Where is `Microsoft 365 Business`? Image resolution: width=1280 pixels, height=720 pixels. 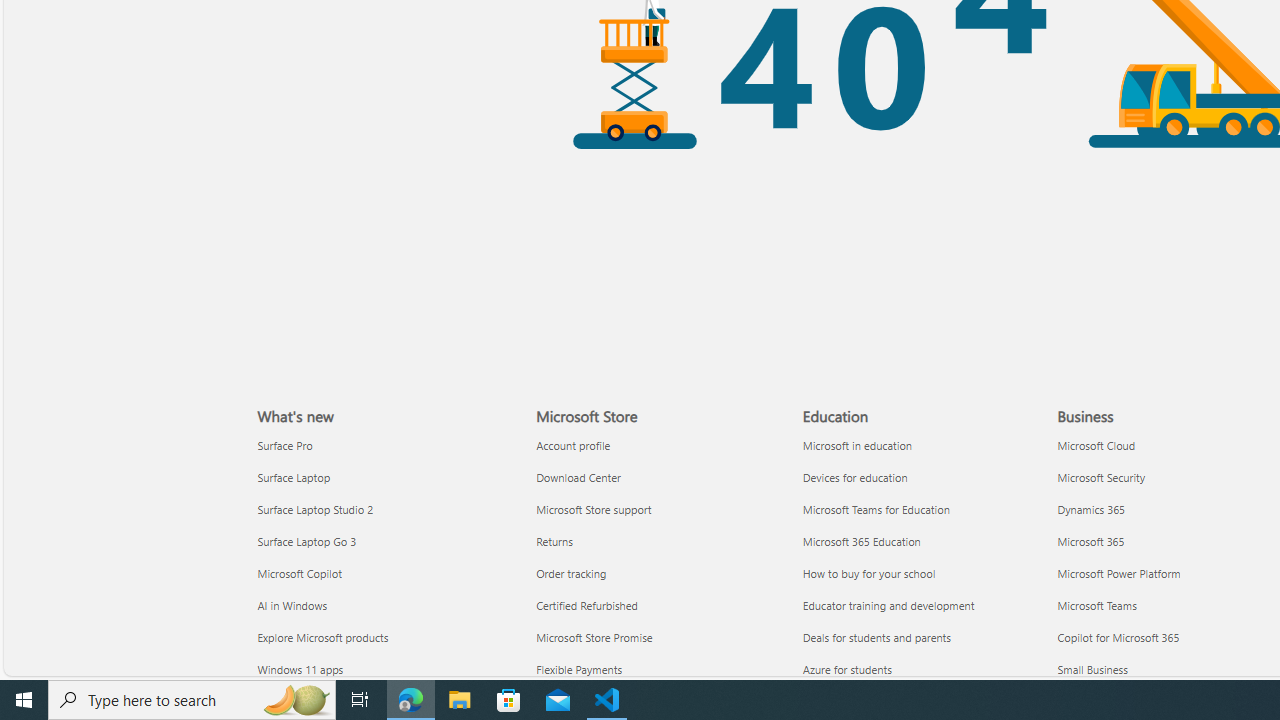 Microsoft 365 Business is located at coordinates (1091, 540).